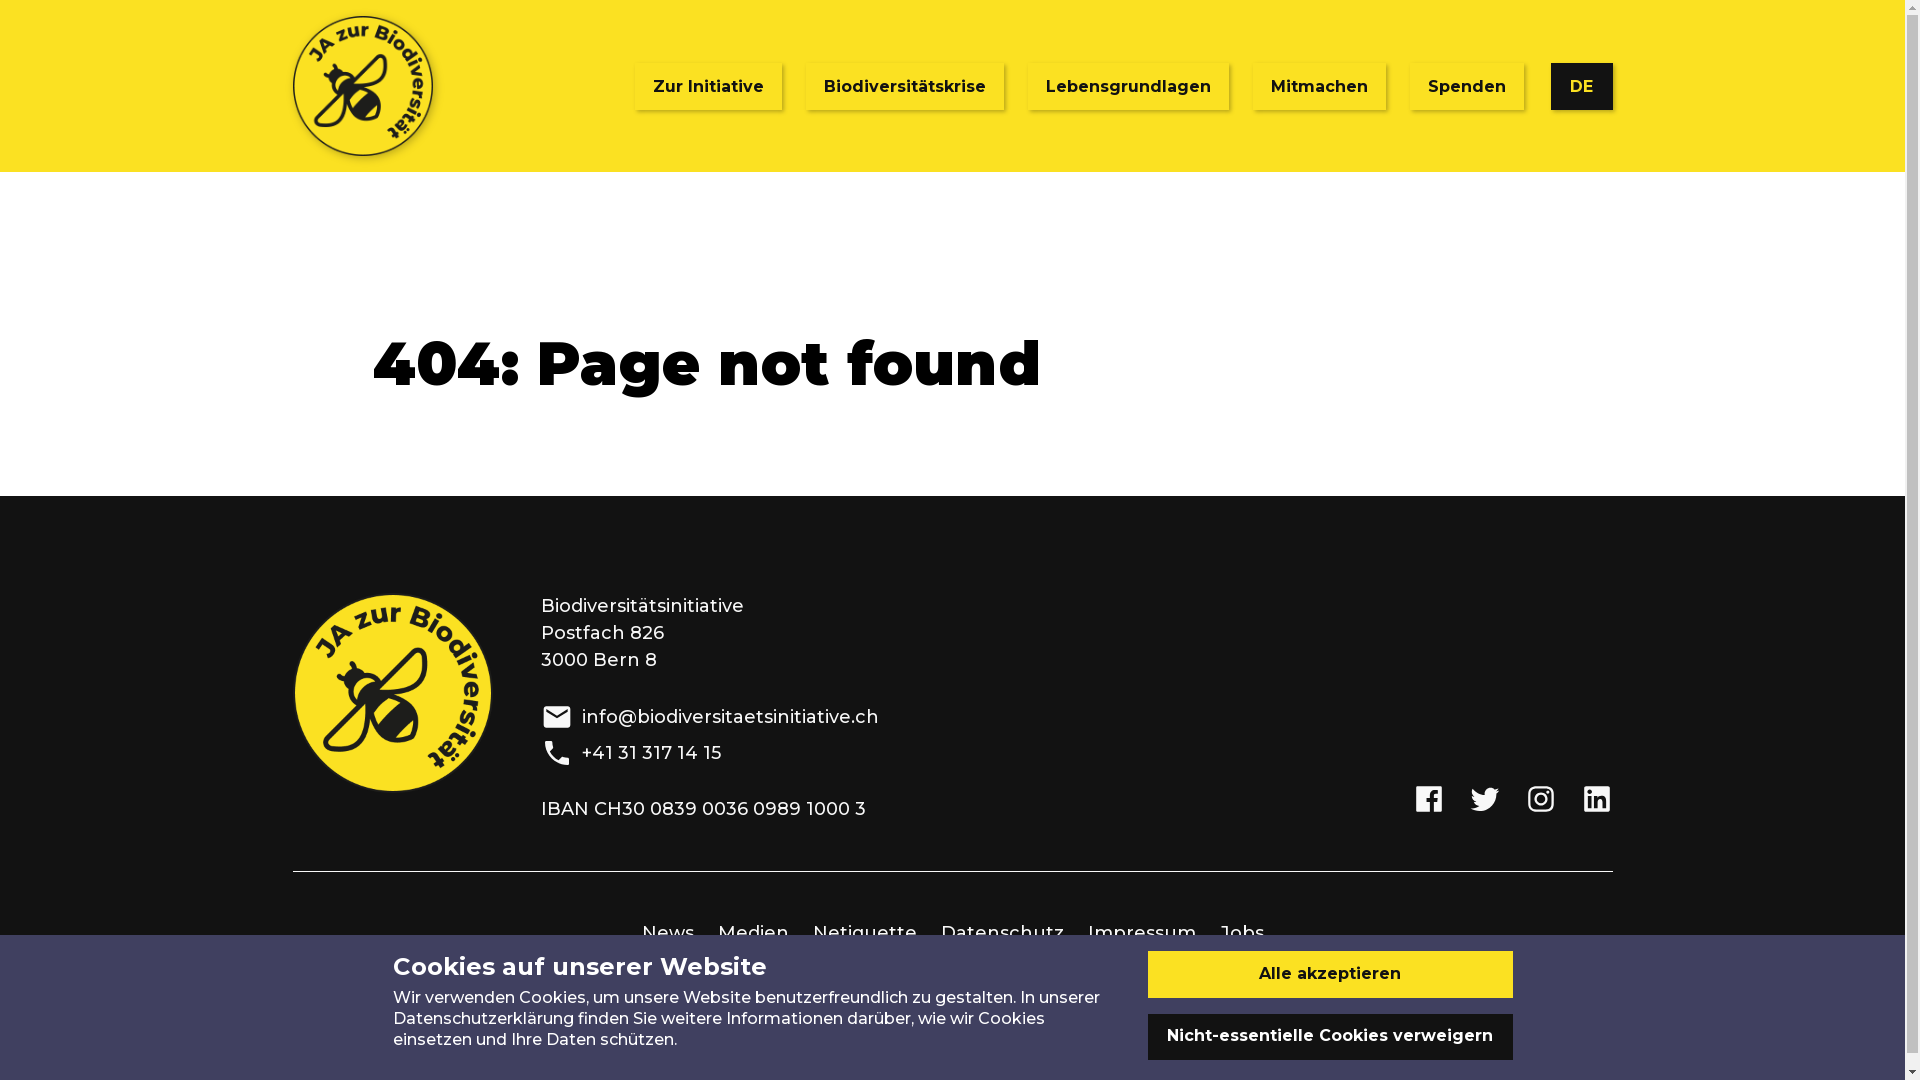  I want to click on Unsere LinkedIn-Profil, so click(1596, 803).